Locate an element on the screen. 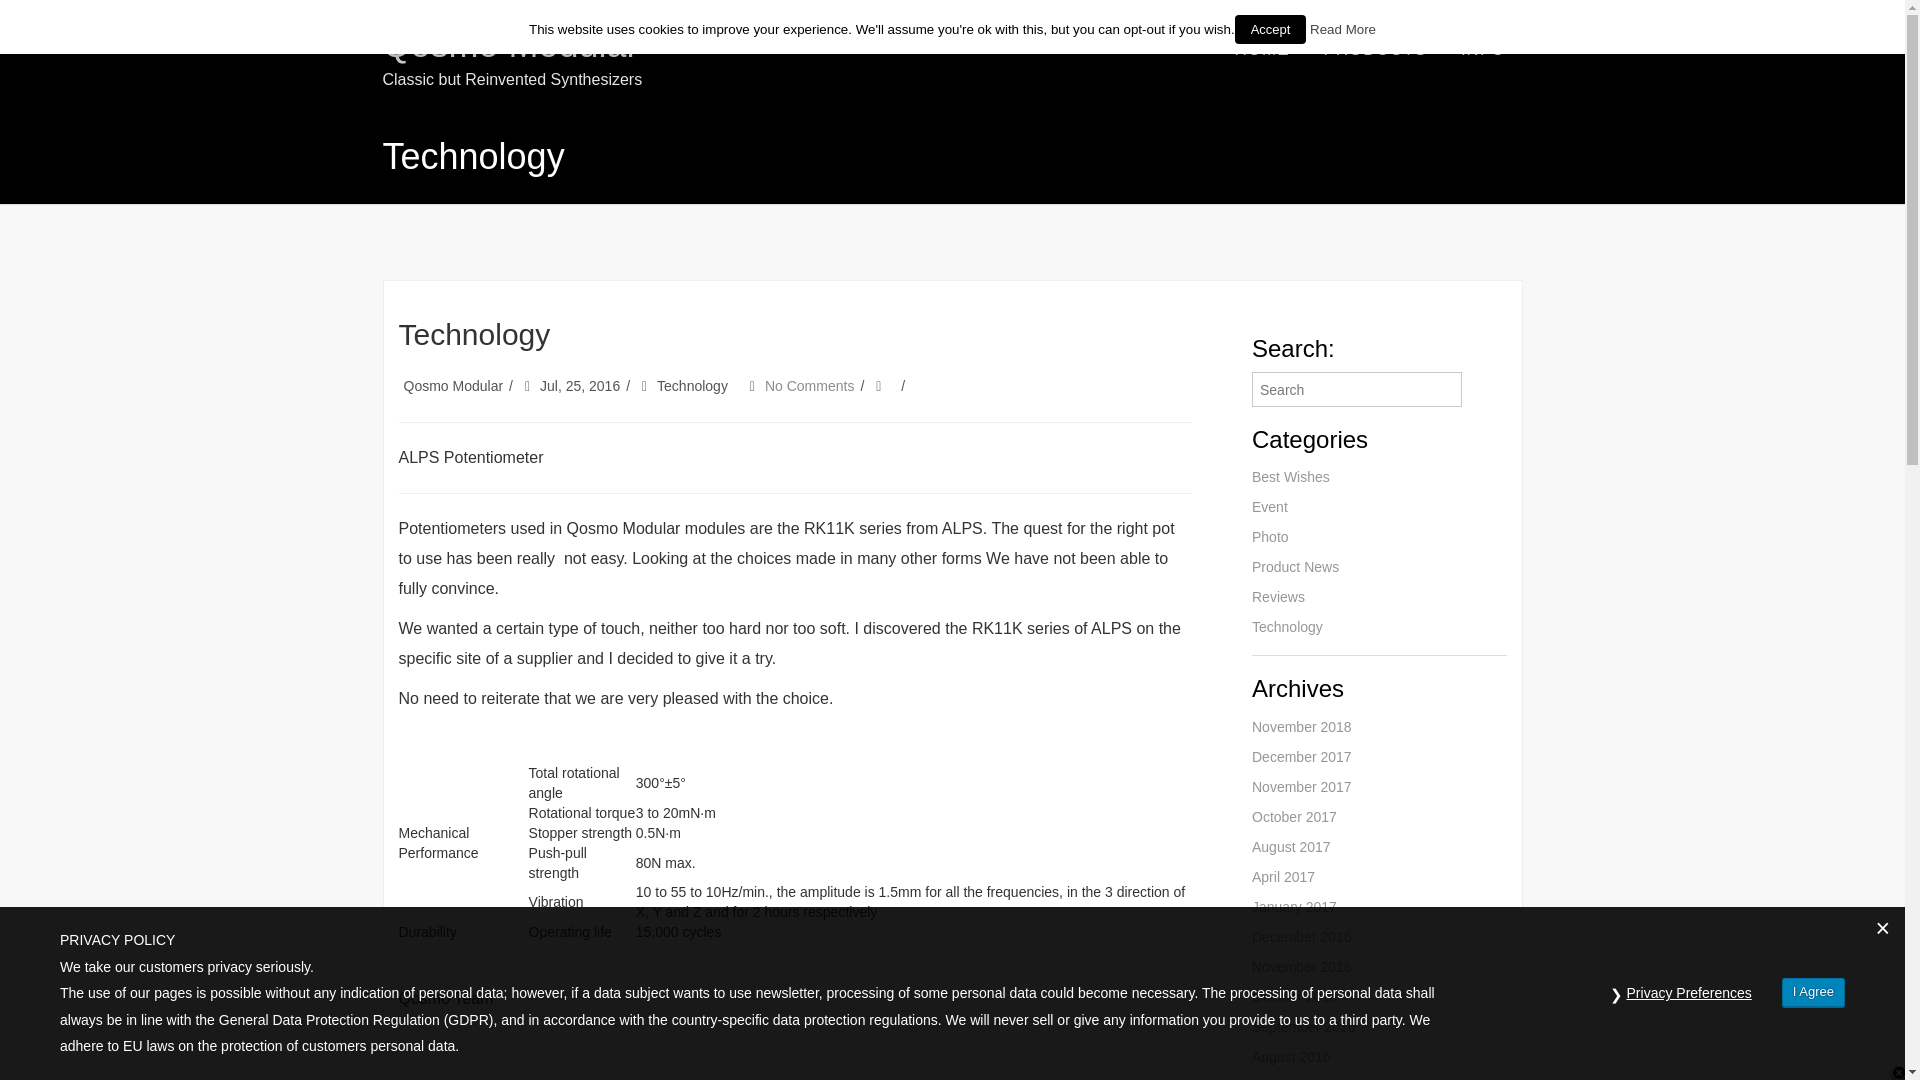 This screenshot has height=1080, width=1920. Reviews is located at coordinates (1278, 596).